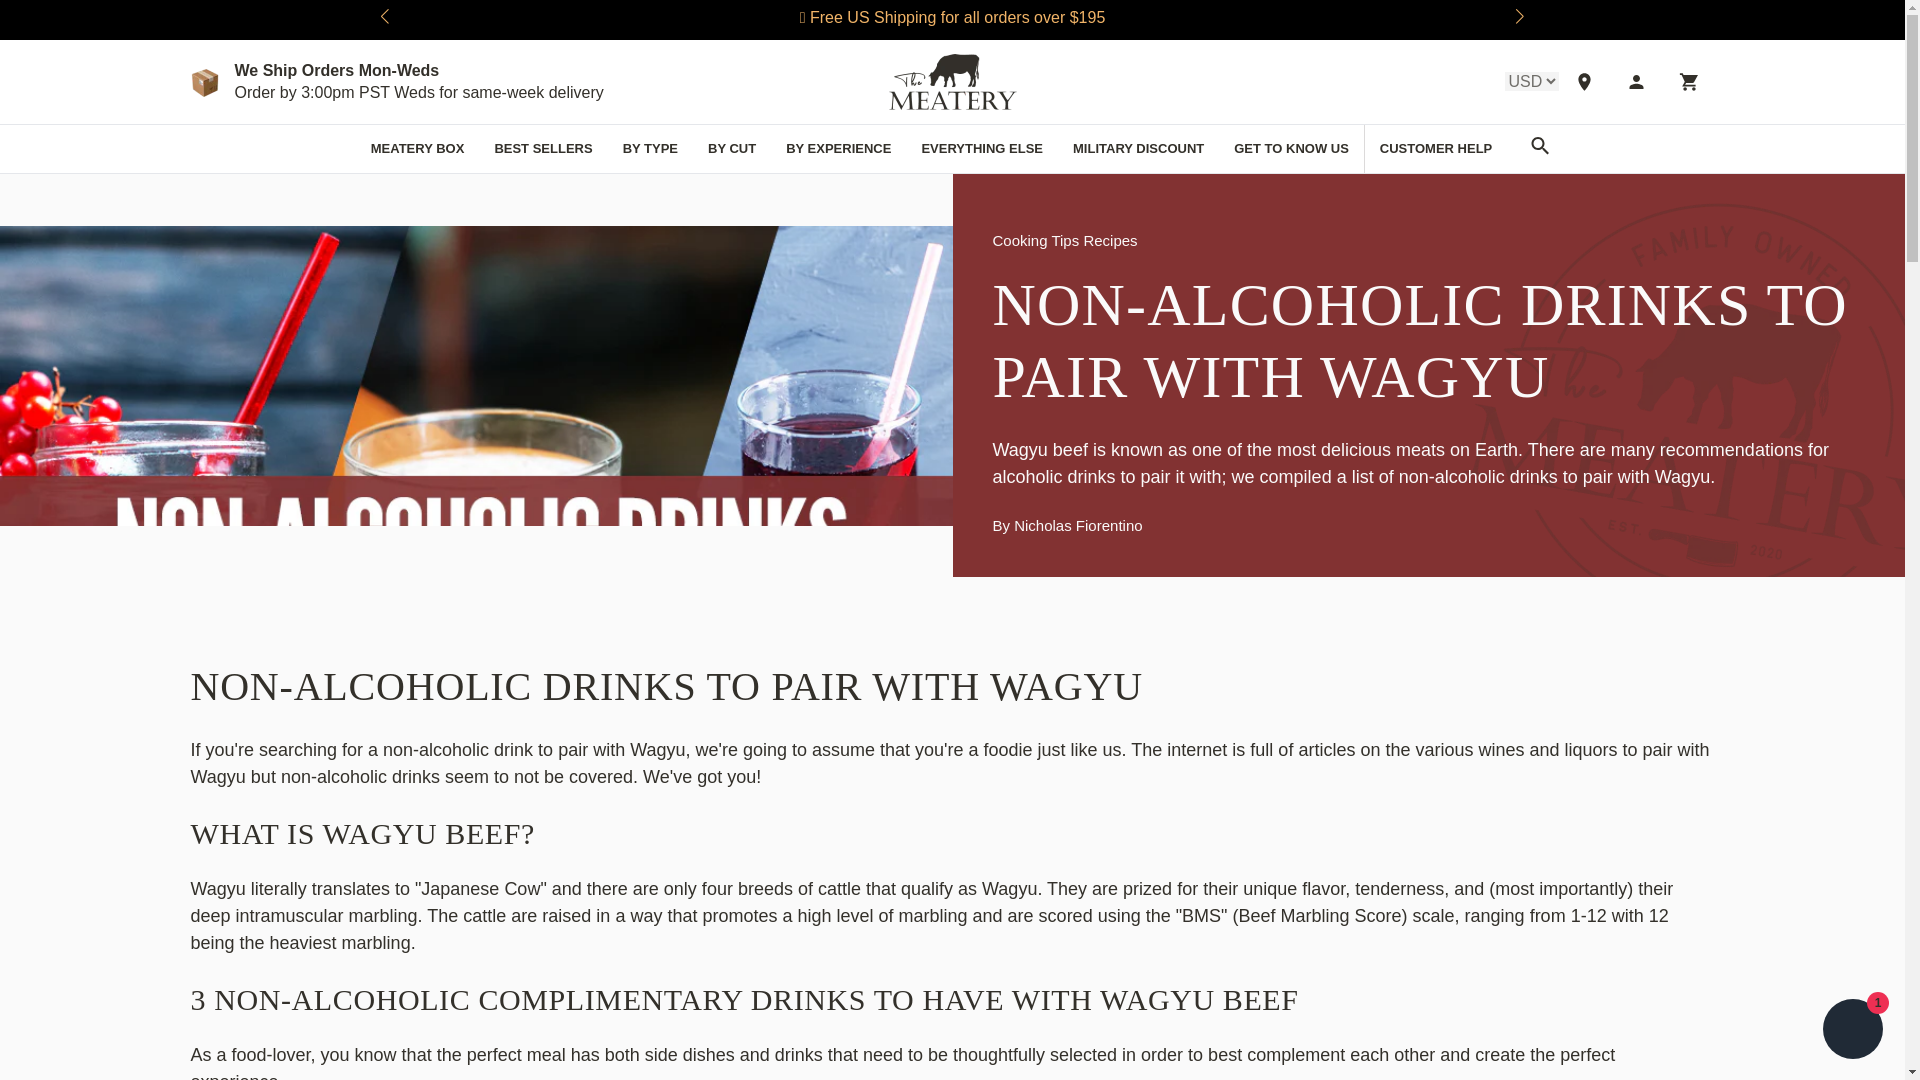  I want to click on Shopify online store chat, so click(1852, 1031).